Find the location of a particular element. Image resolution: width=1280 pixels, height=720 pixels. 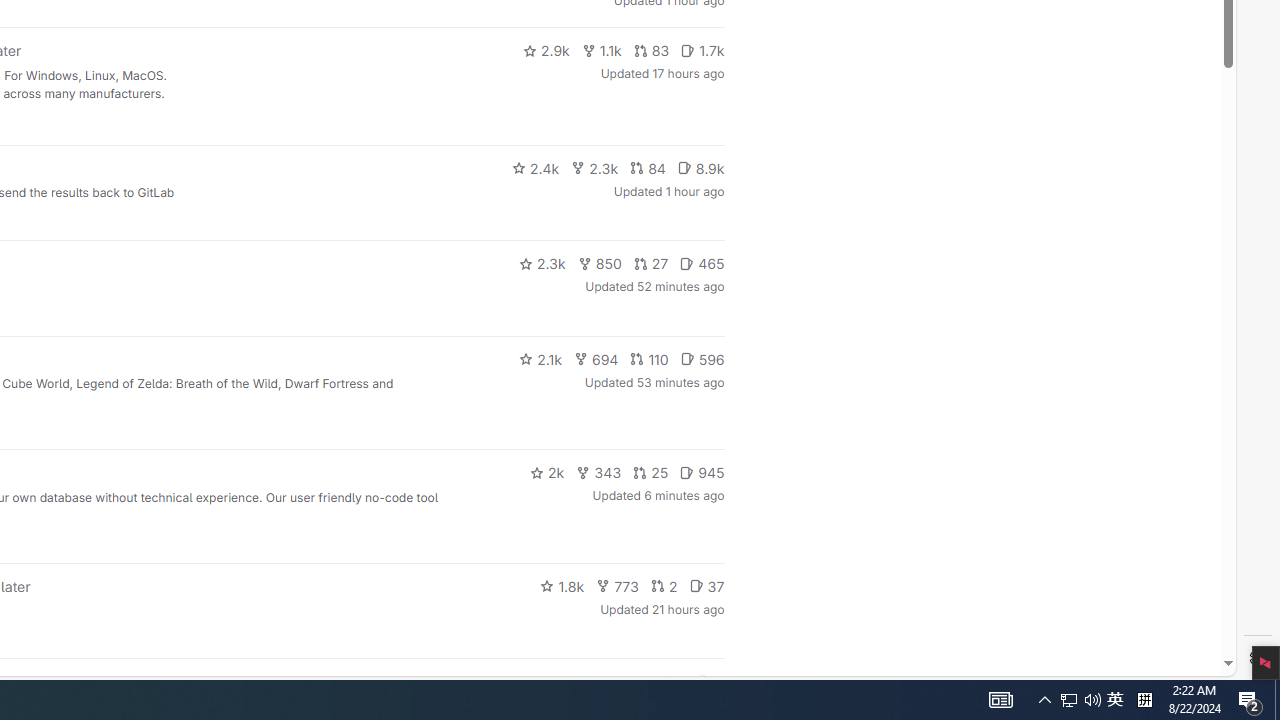

850 is located at coordinates (600, 264).